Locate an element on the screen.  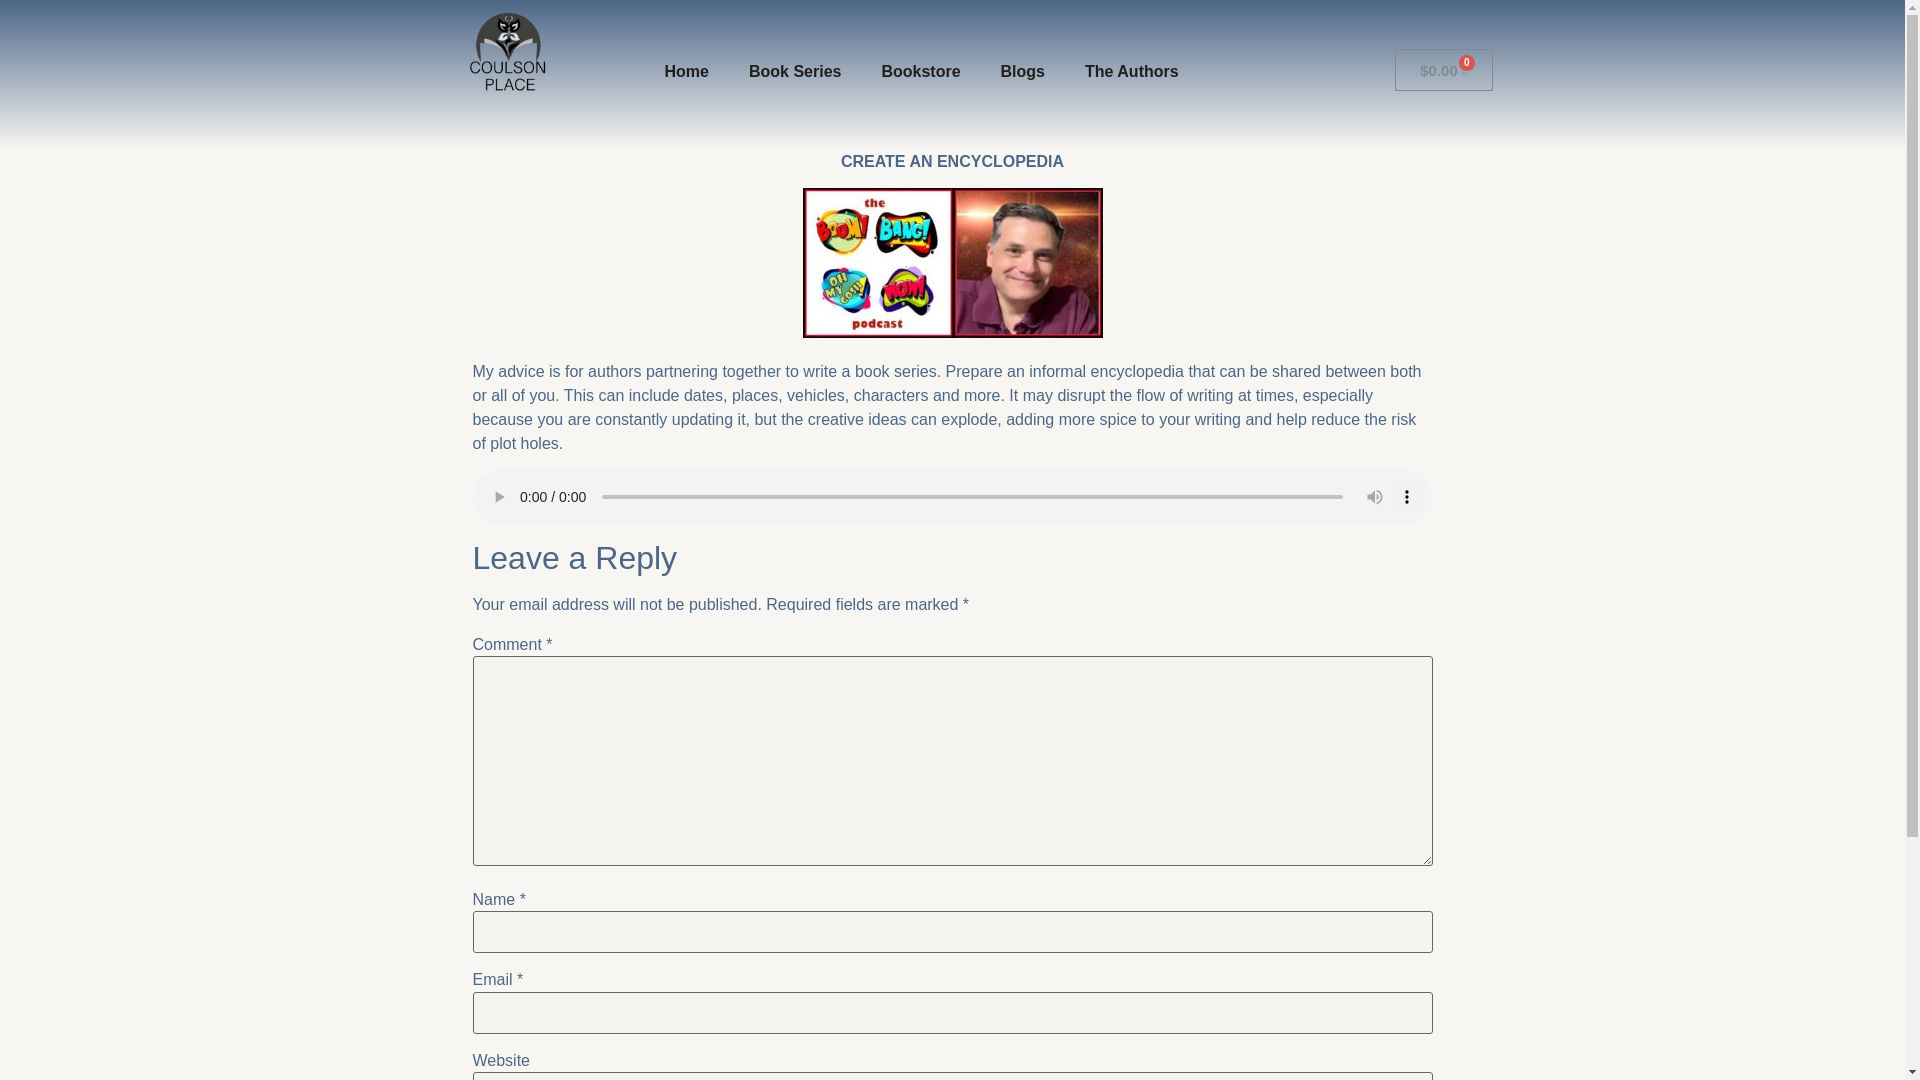
The Authors is located at coordinates (1132, 72).